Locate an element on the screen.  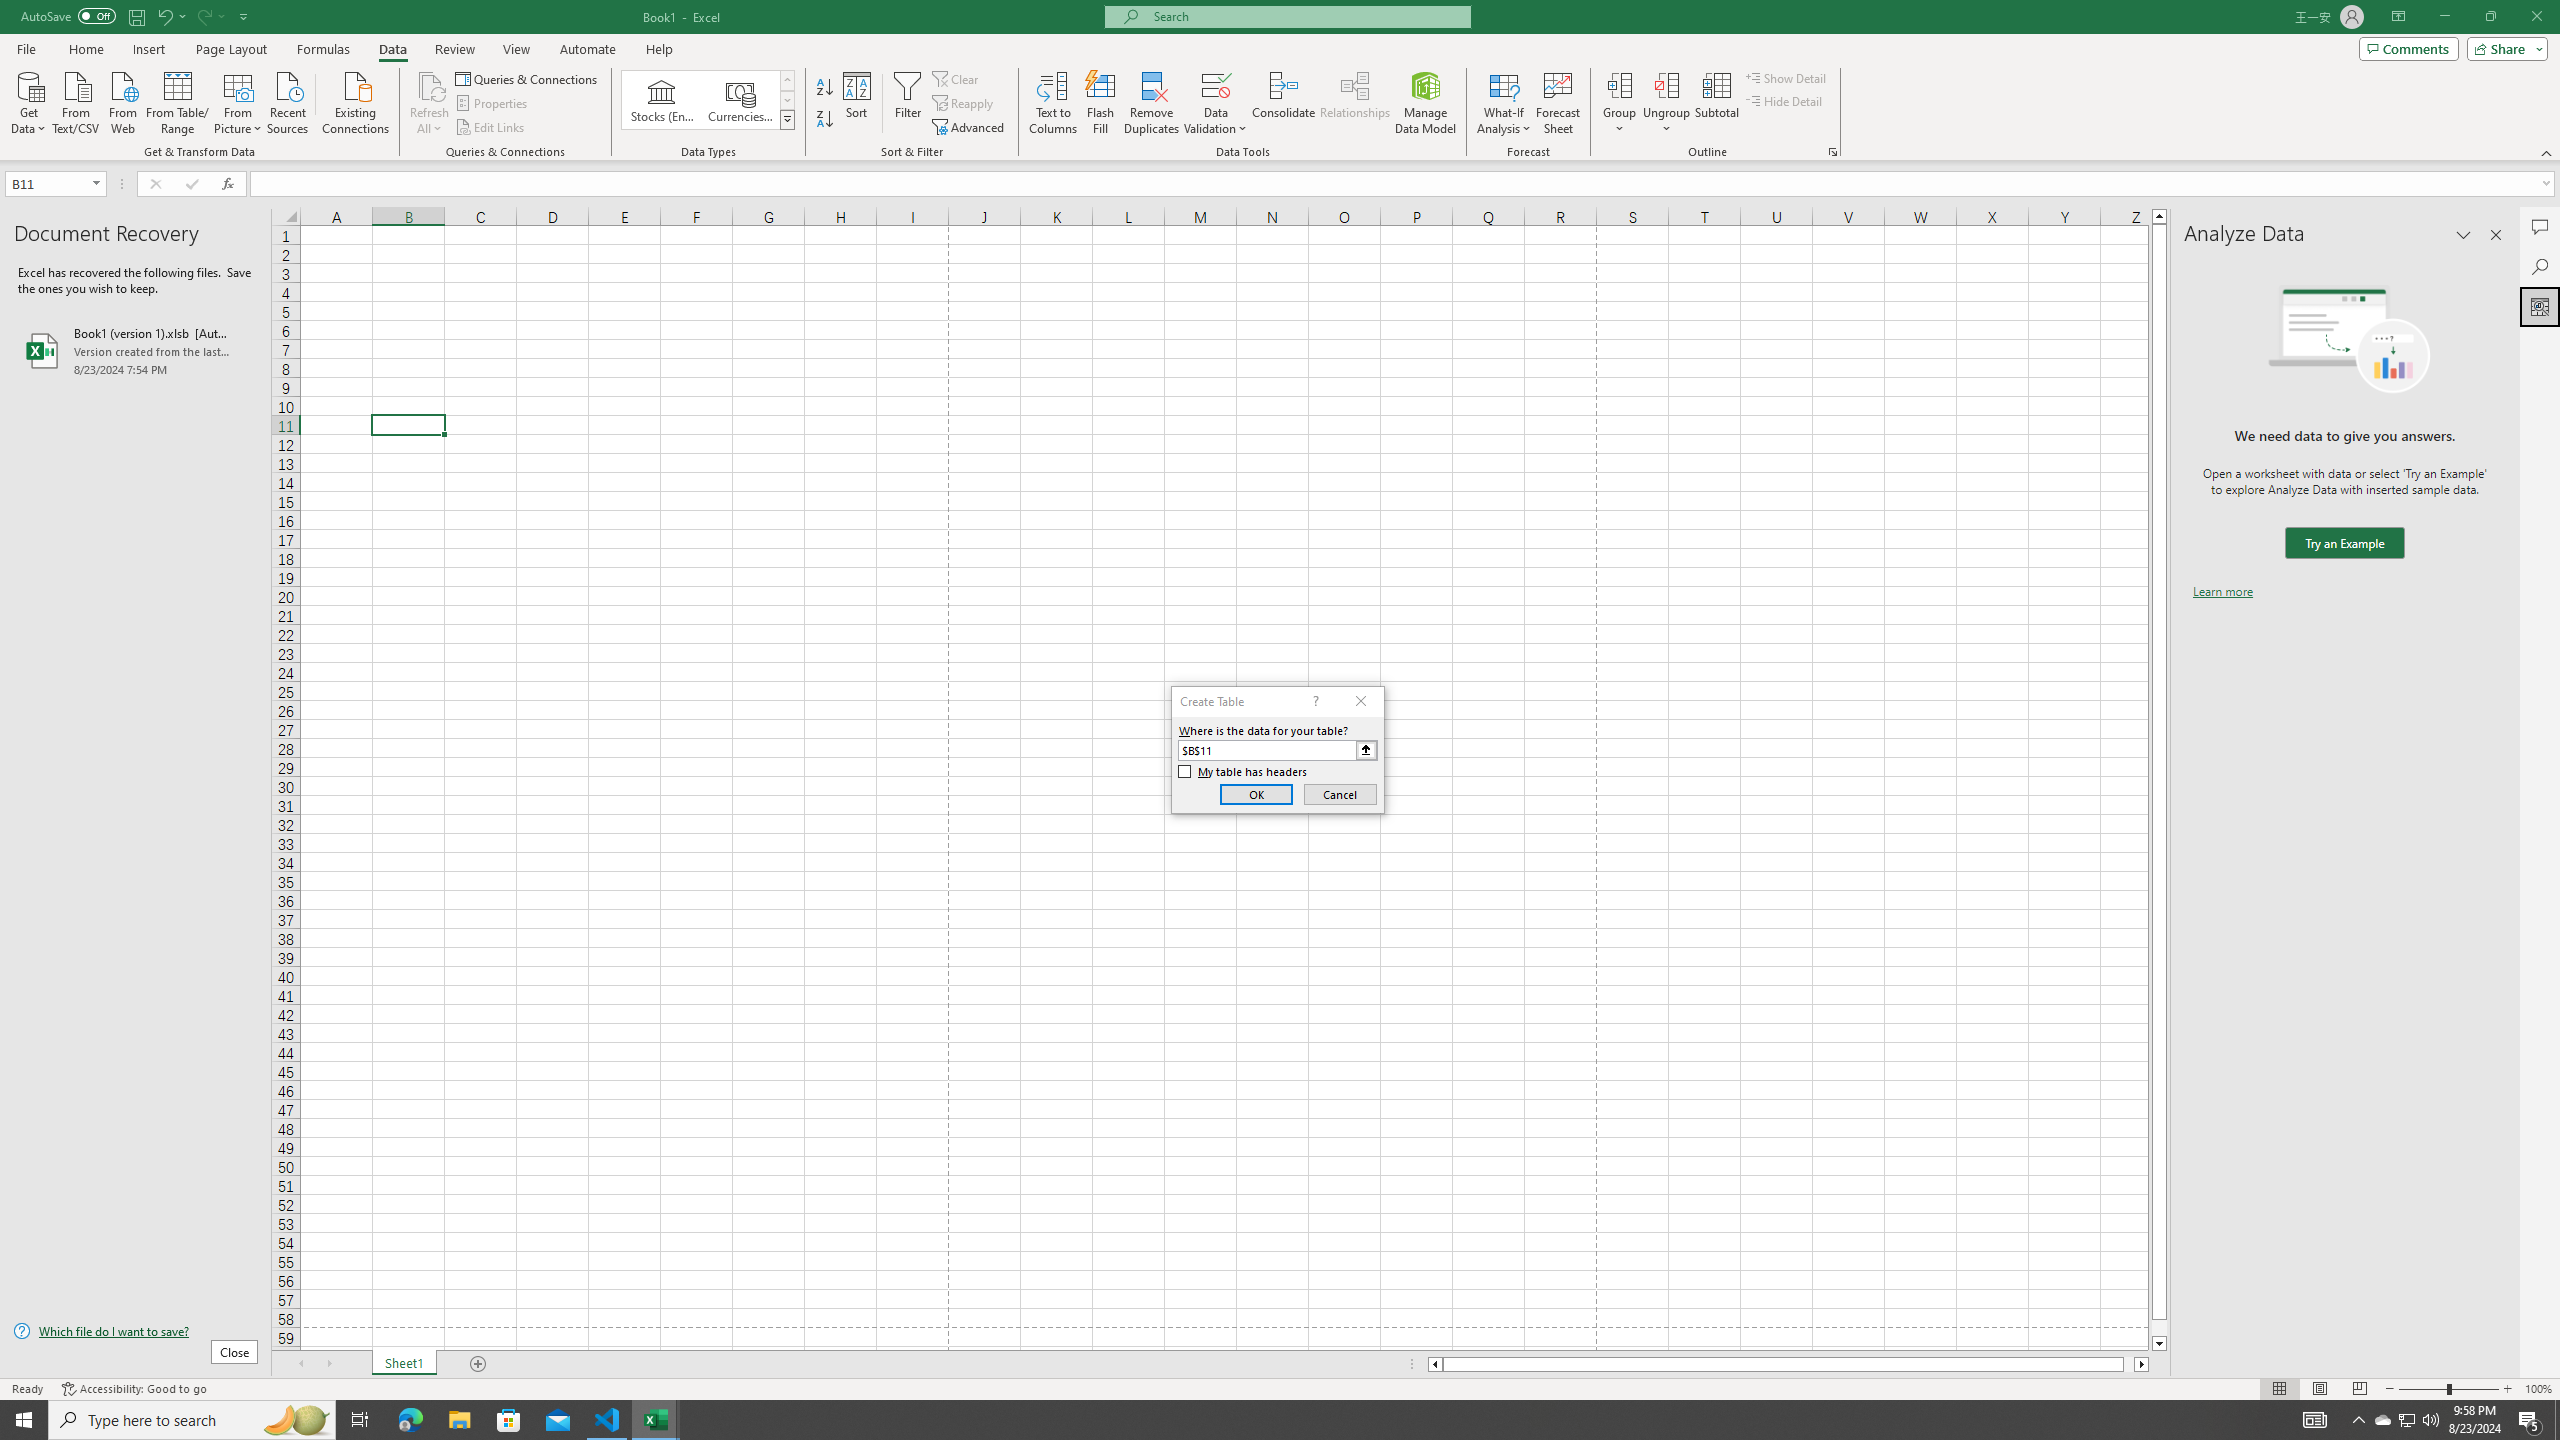
From Table/Range is located at coordinates (178, 101).